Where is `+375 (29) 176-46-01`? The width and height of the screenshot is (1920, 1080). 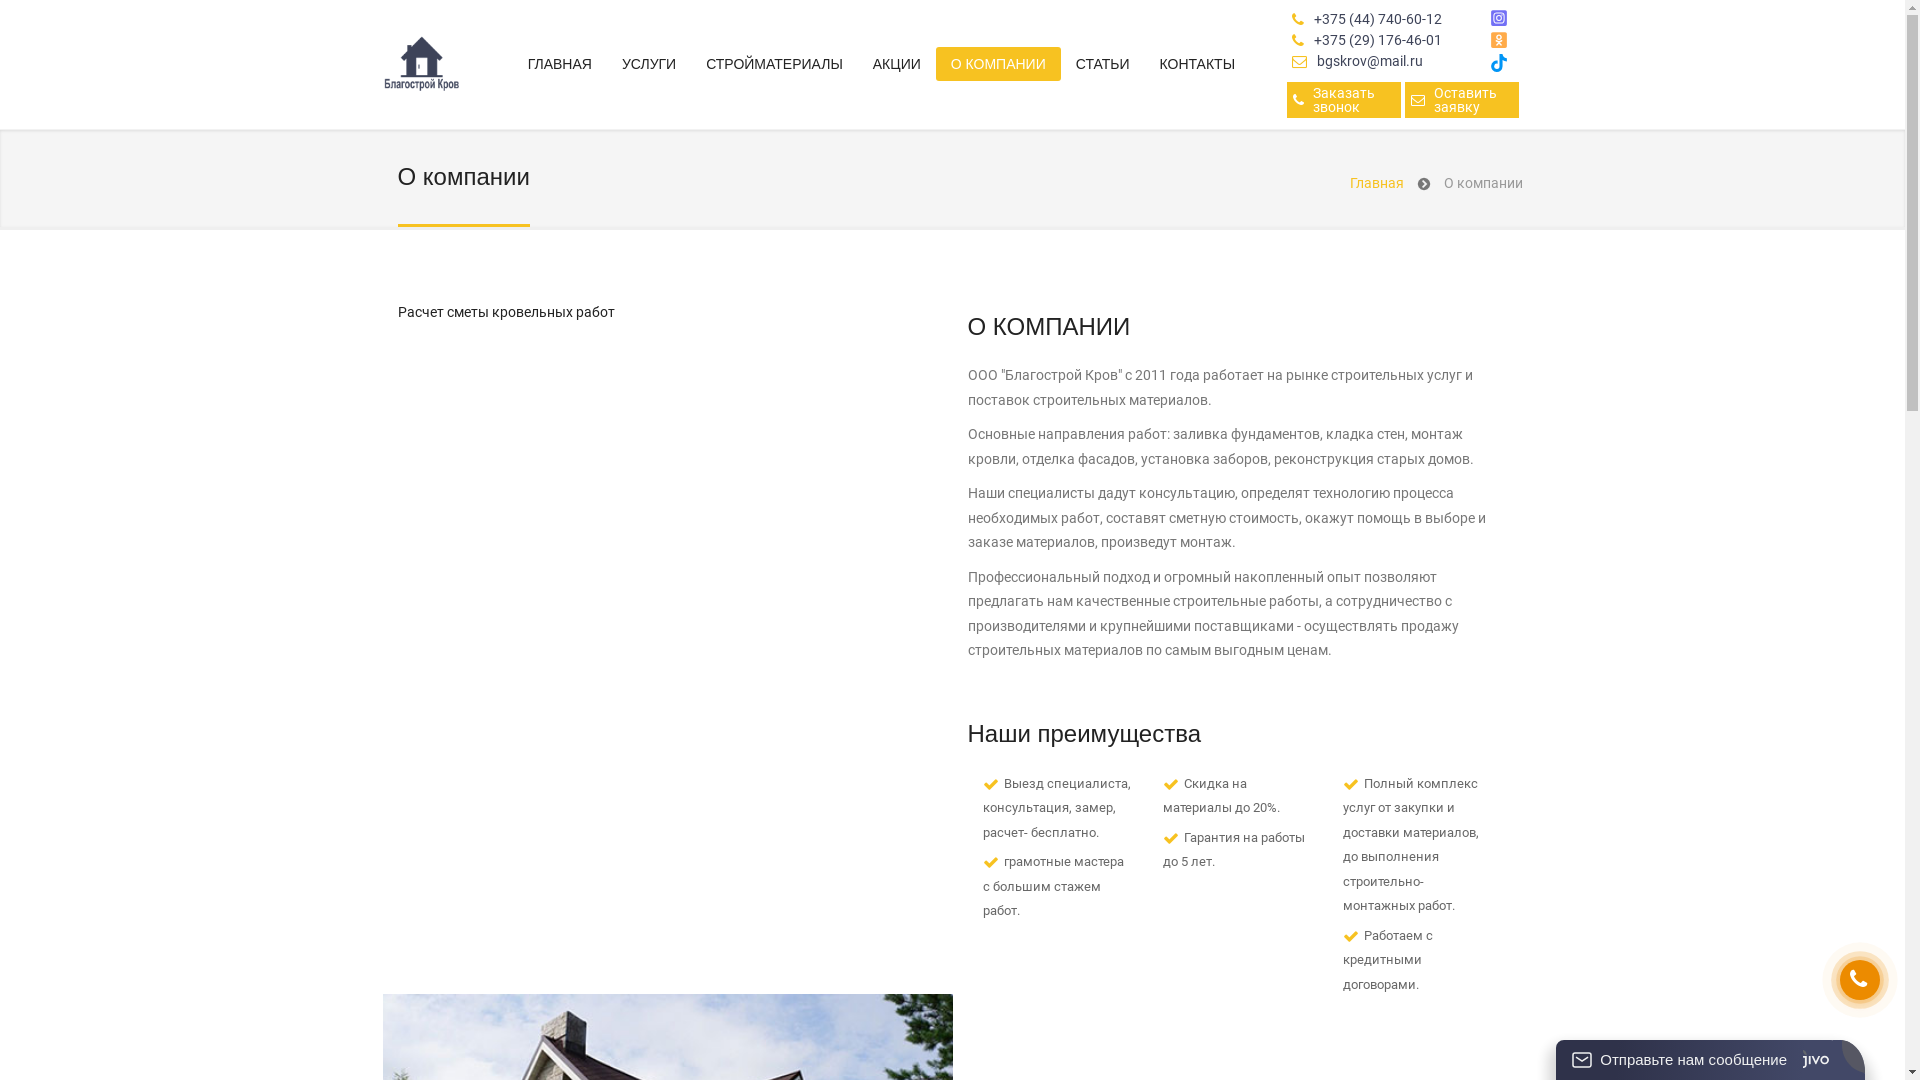
+375 (29) 176-46-01 is located at coordinates (1378, 40).